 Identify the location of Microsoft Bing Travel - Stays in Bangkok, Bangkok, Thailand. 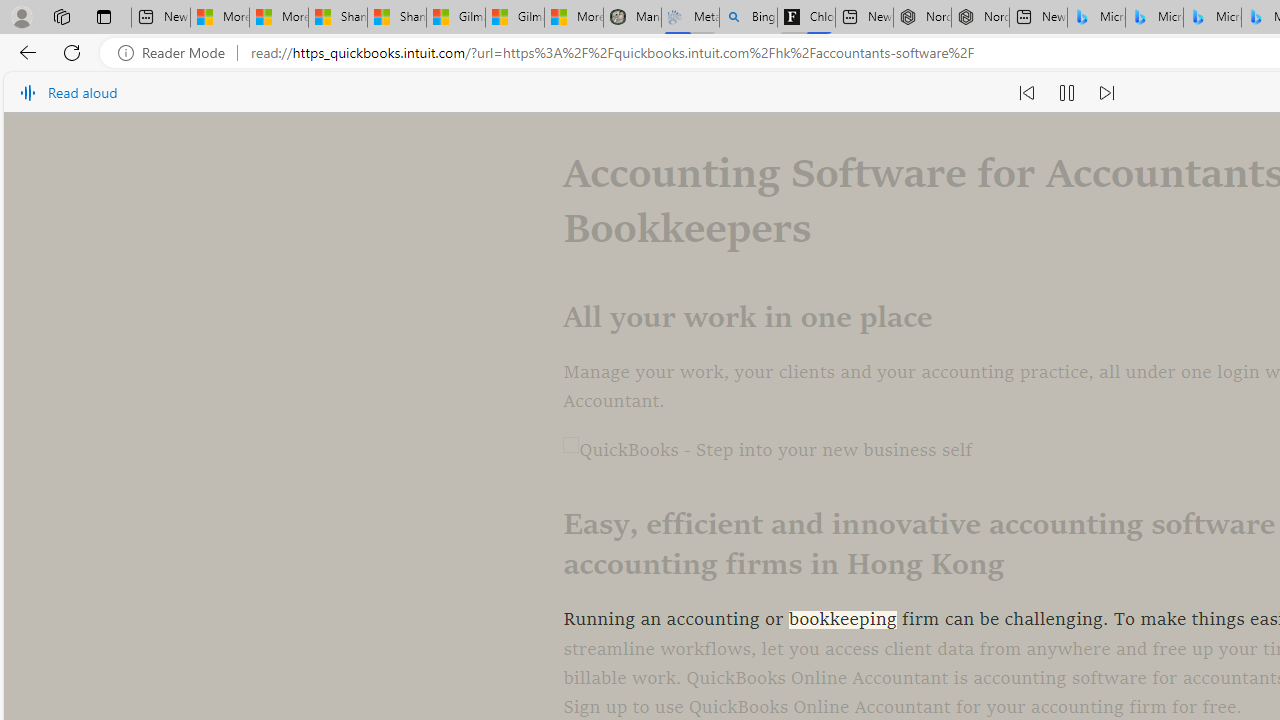
(1154, 18).